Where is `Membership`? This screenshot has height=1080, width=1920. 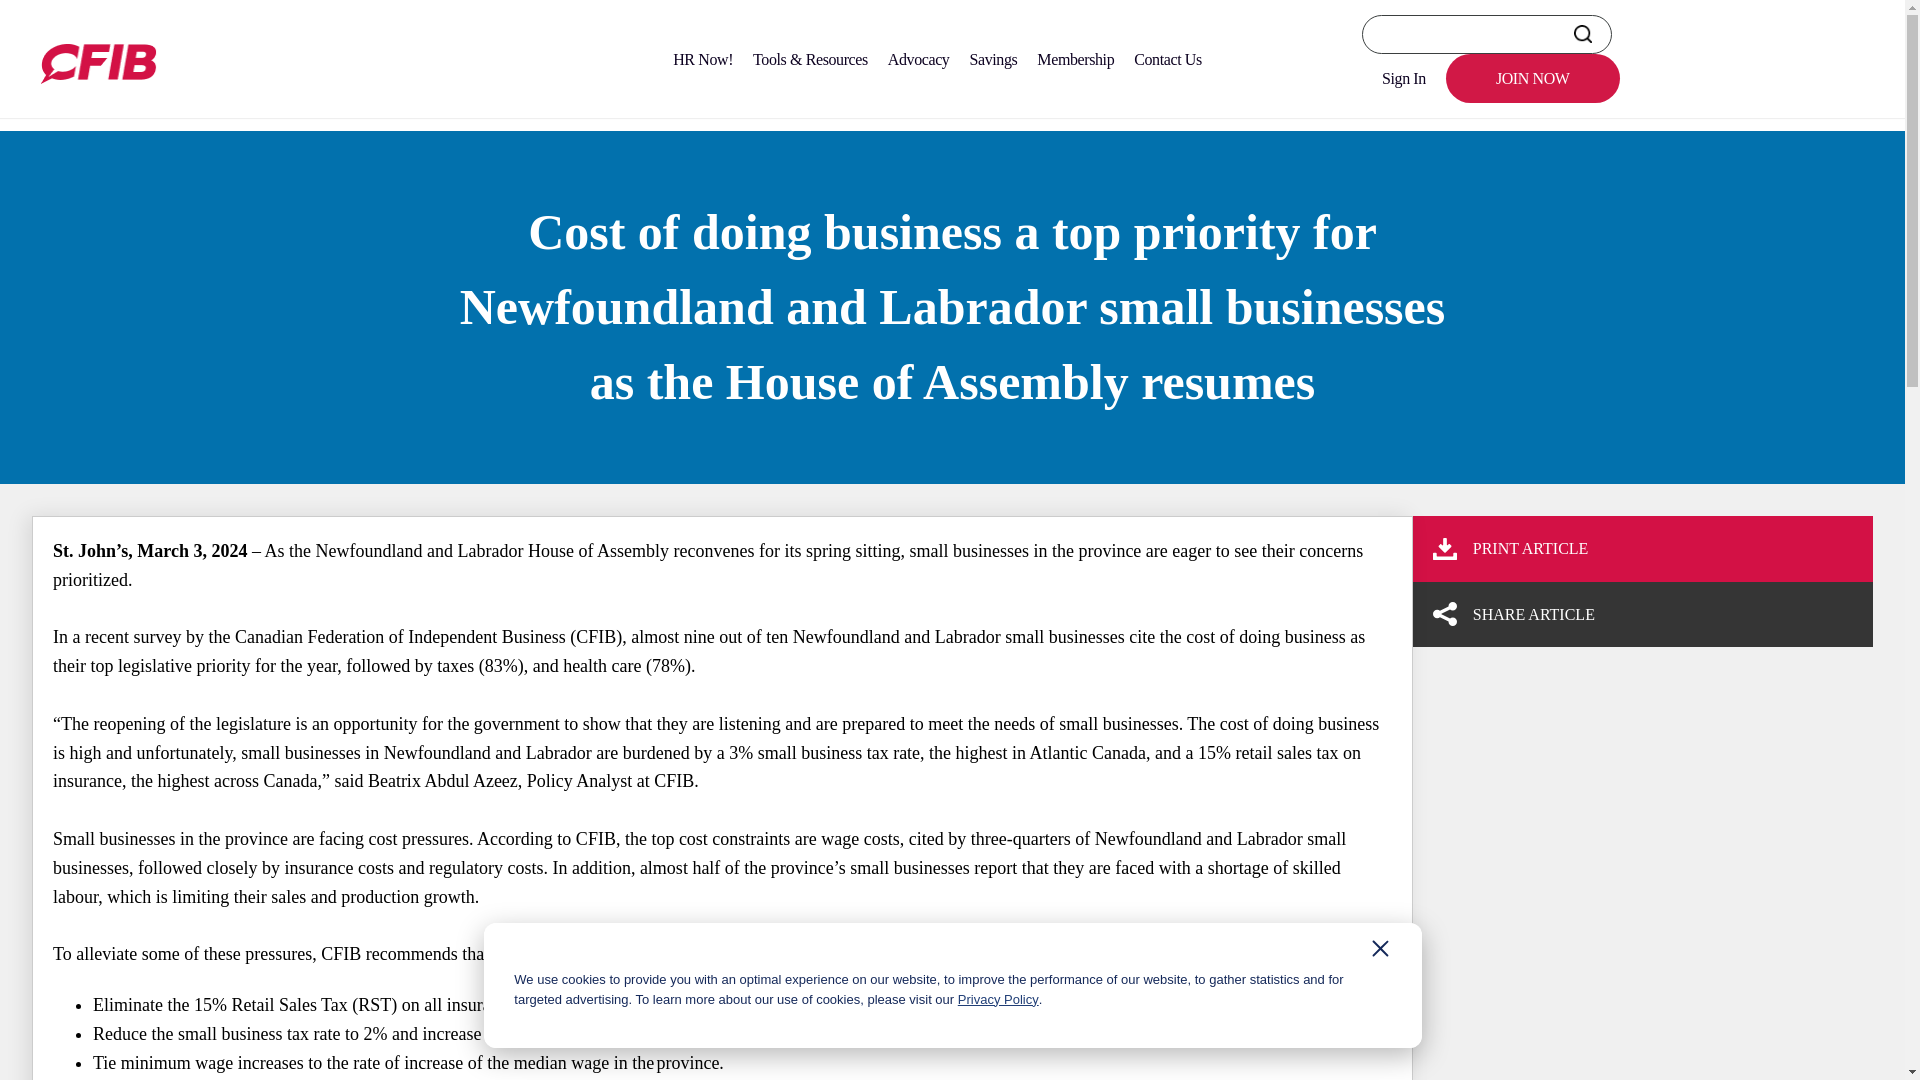
Membership is located at coordinates (1075, 59).